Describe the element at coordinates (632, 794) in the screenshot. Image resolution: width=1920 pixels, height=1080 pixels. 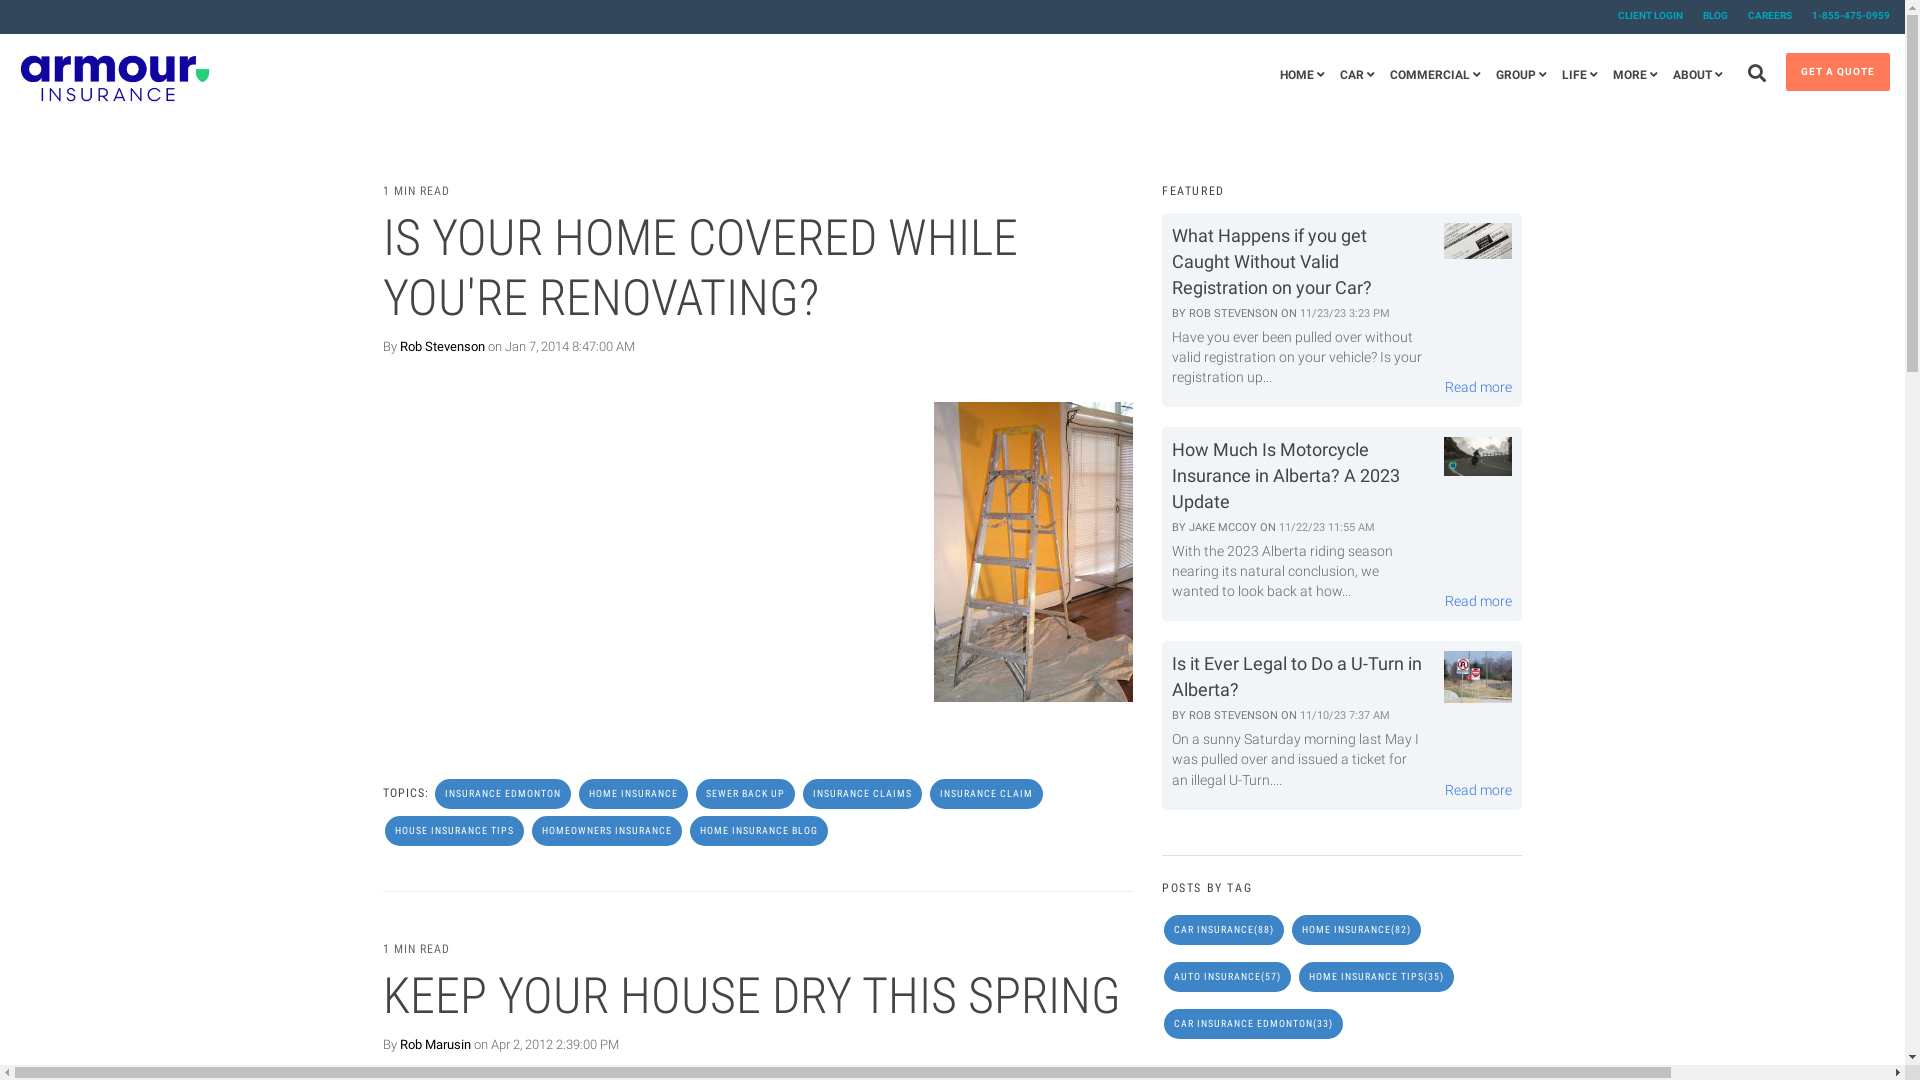
I see `HOME INSURANCE` at that location.